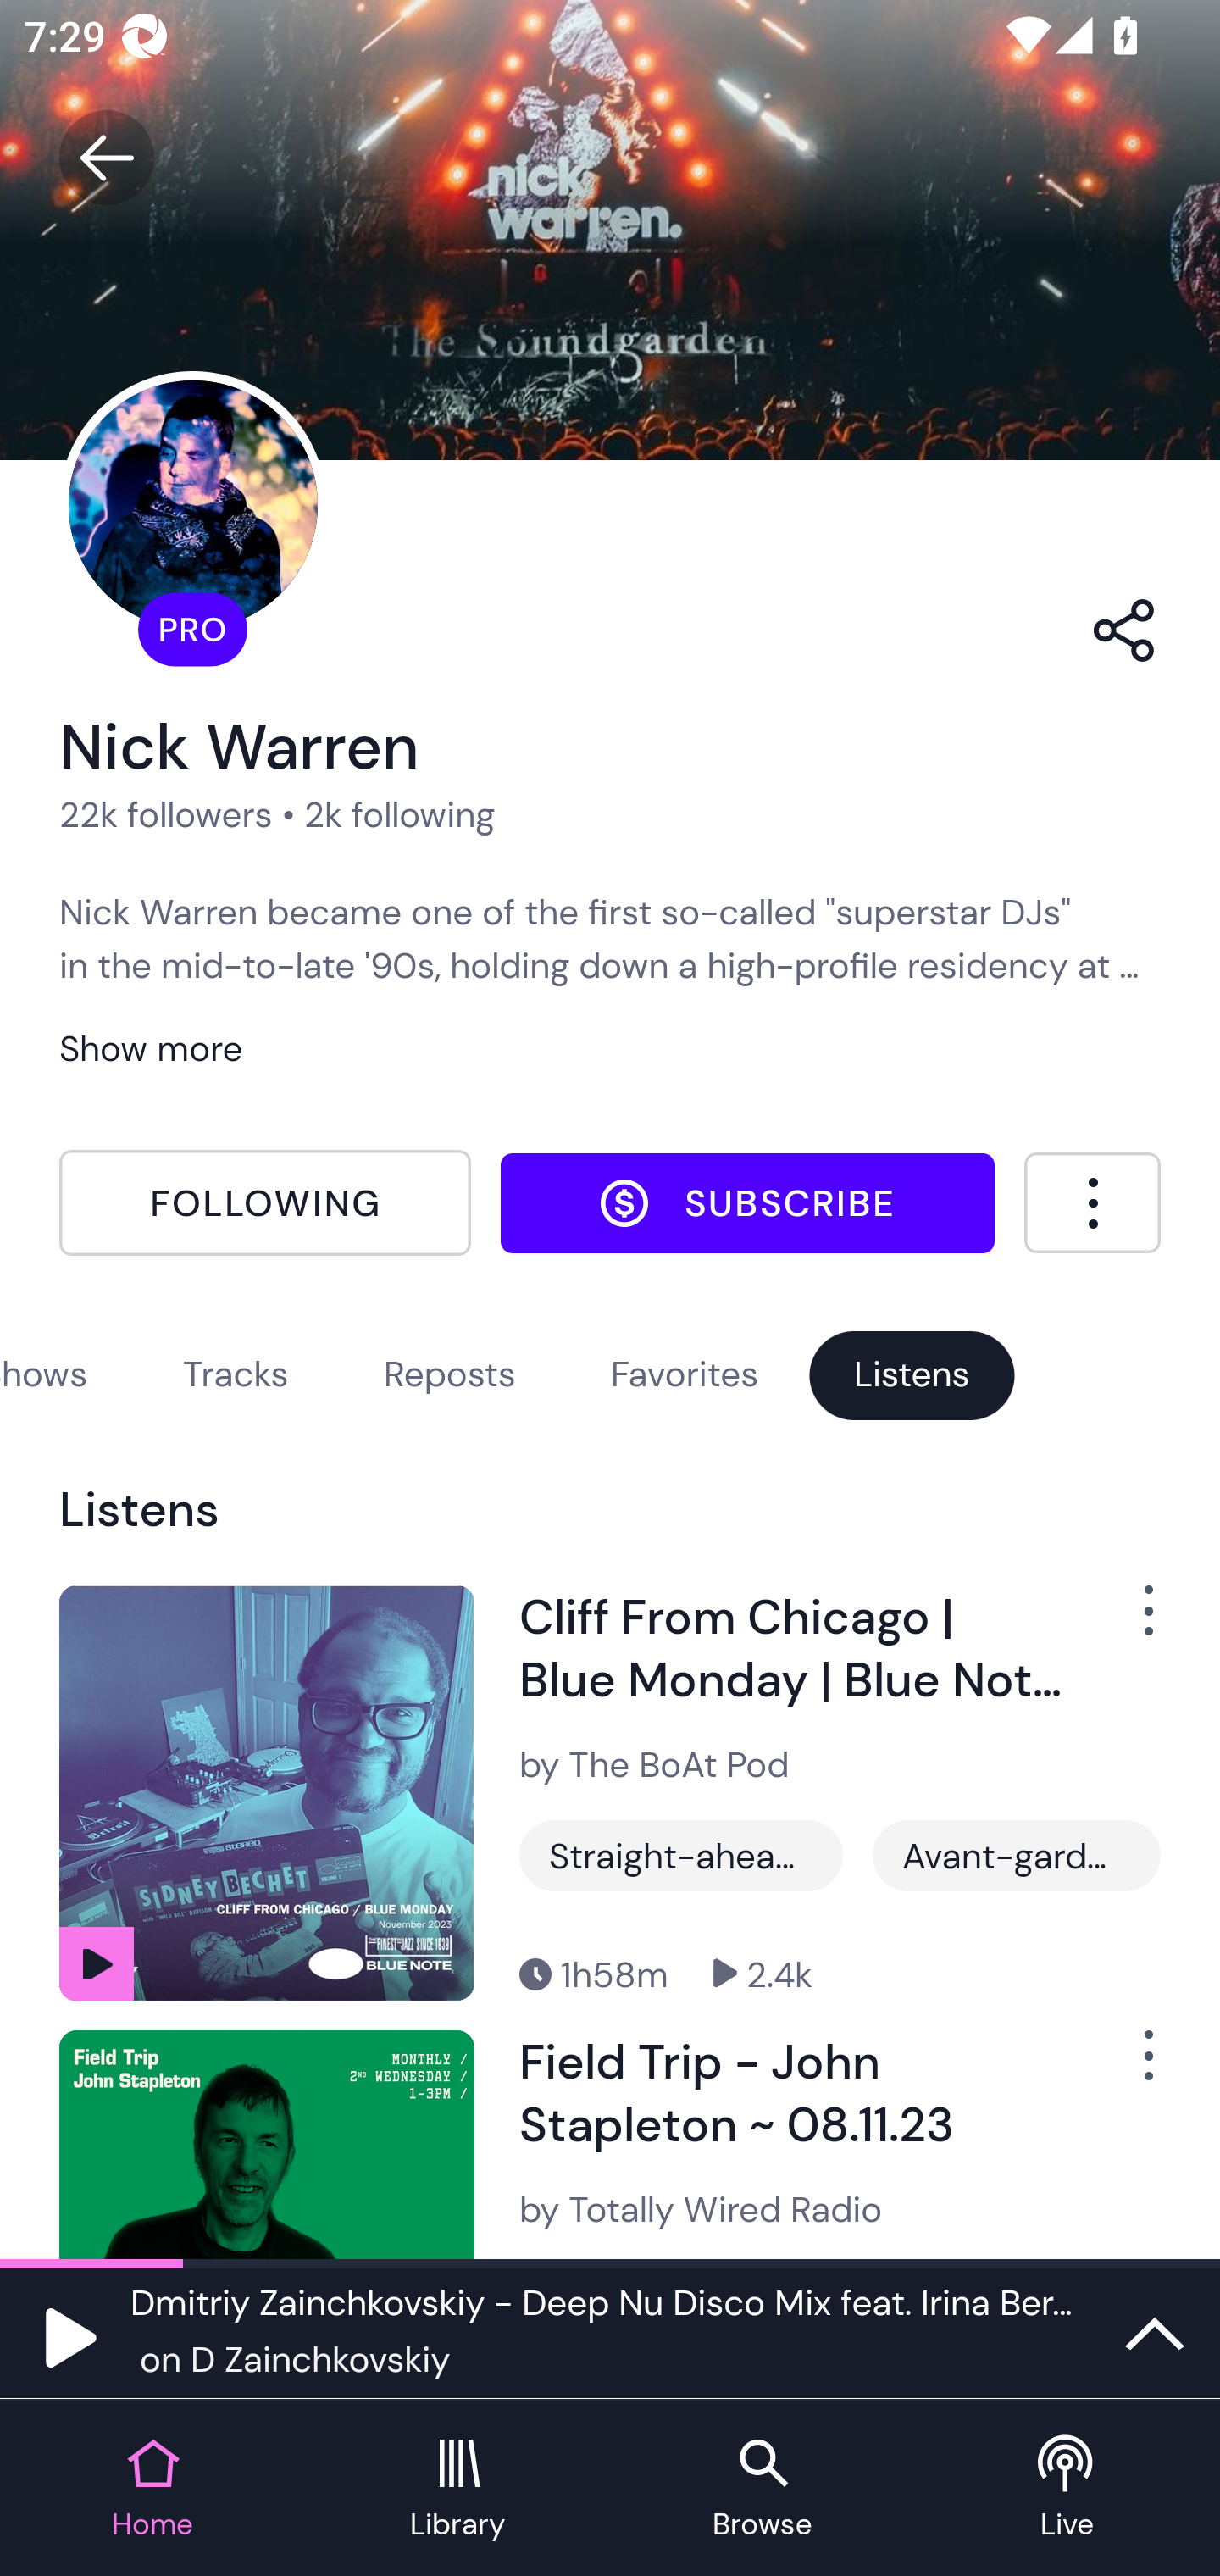 This screenshot has width=1220, height=2576. What do you see at coordinates (762, 2490) in the screenshot?
I see `Browse tab Browse` at bounding box center [762, 2490].